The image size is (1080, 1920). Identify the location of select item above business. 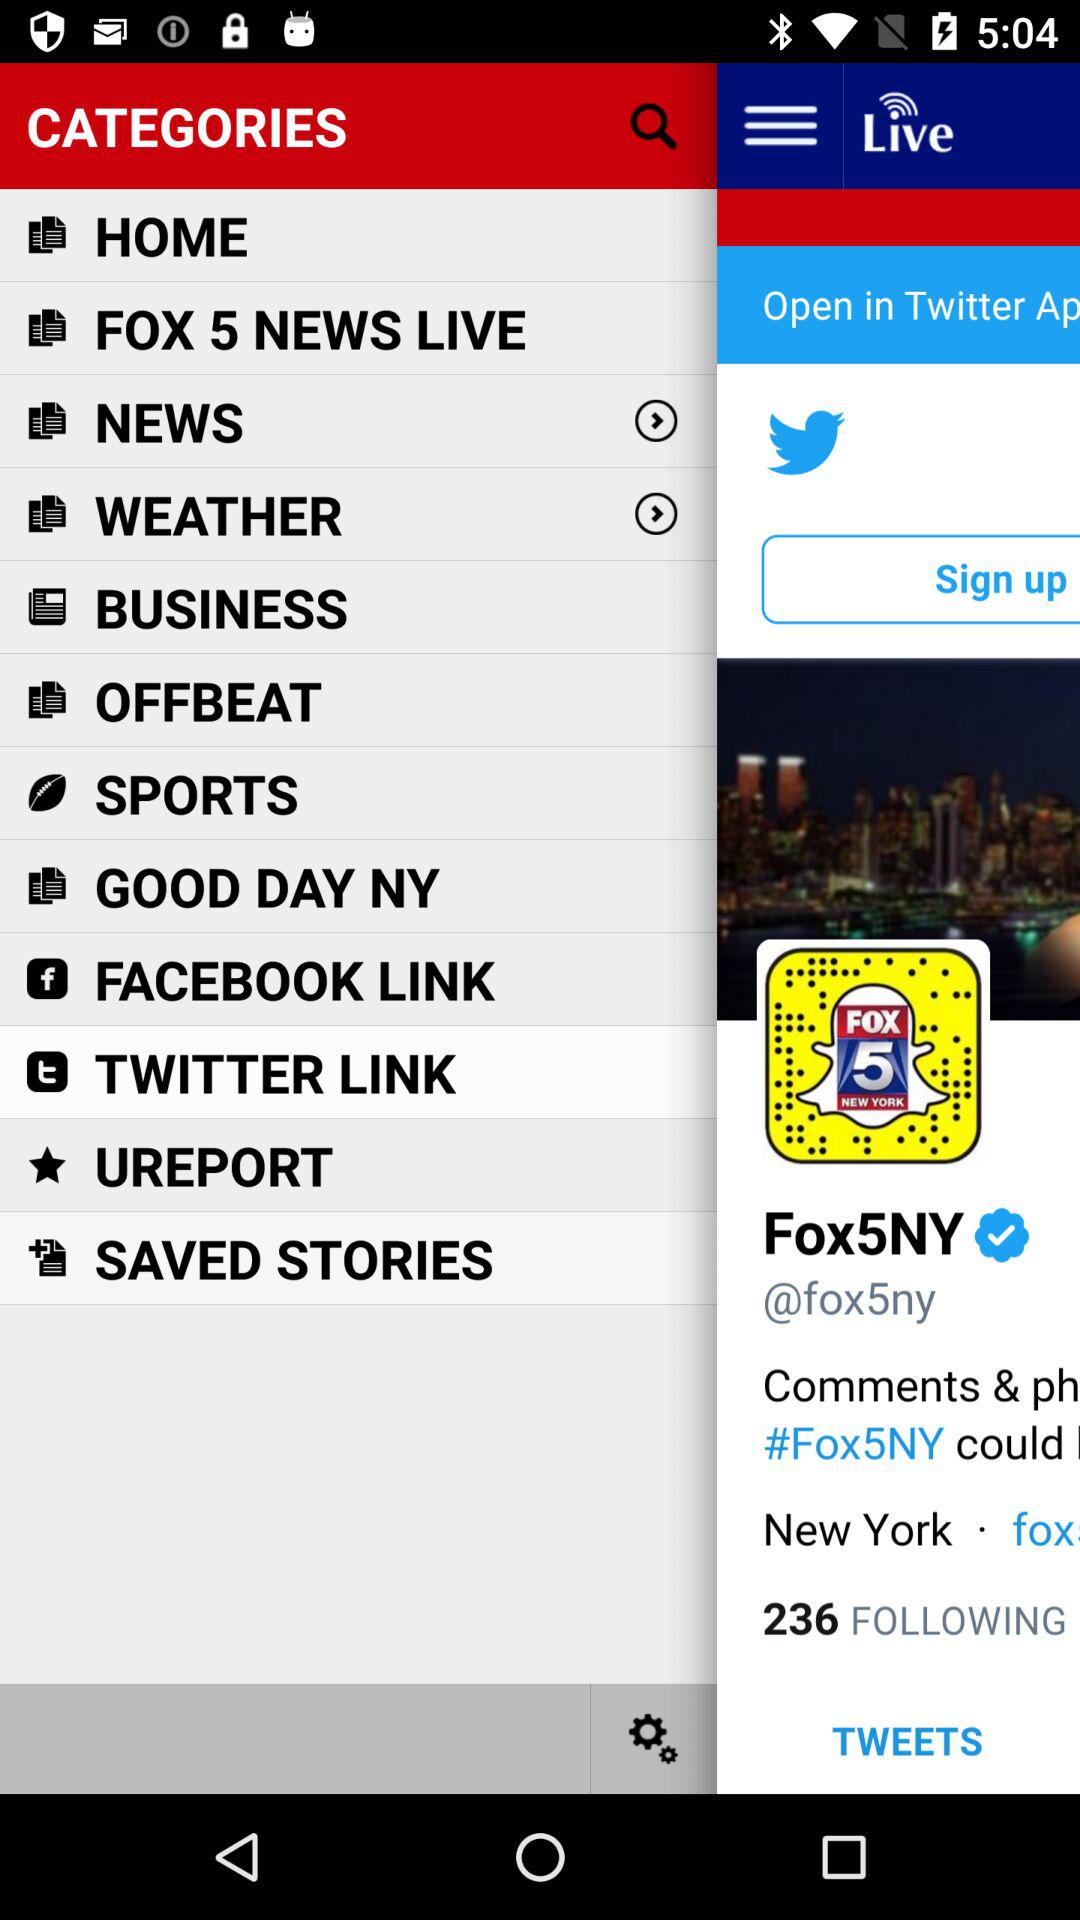
(218, 514).